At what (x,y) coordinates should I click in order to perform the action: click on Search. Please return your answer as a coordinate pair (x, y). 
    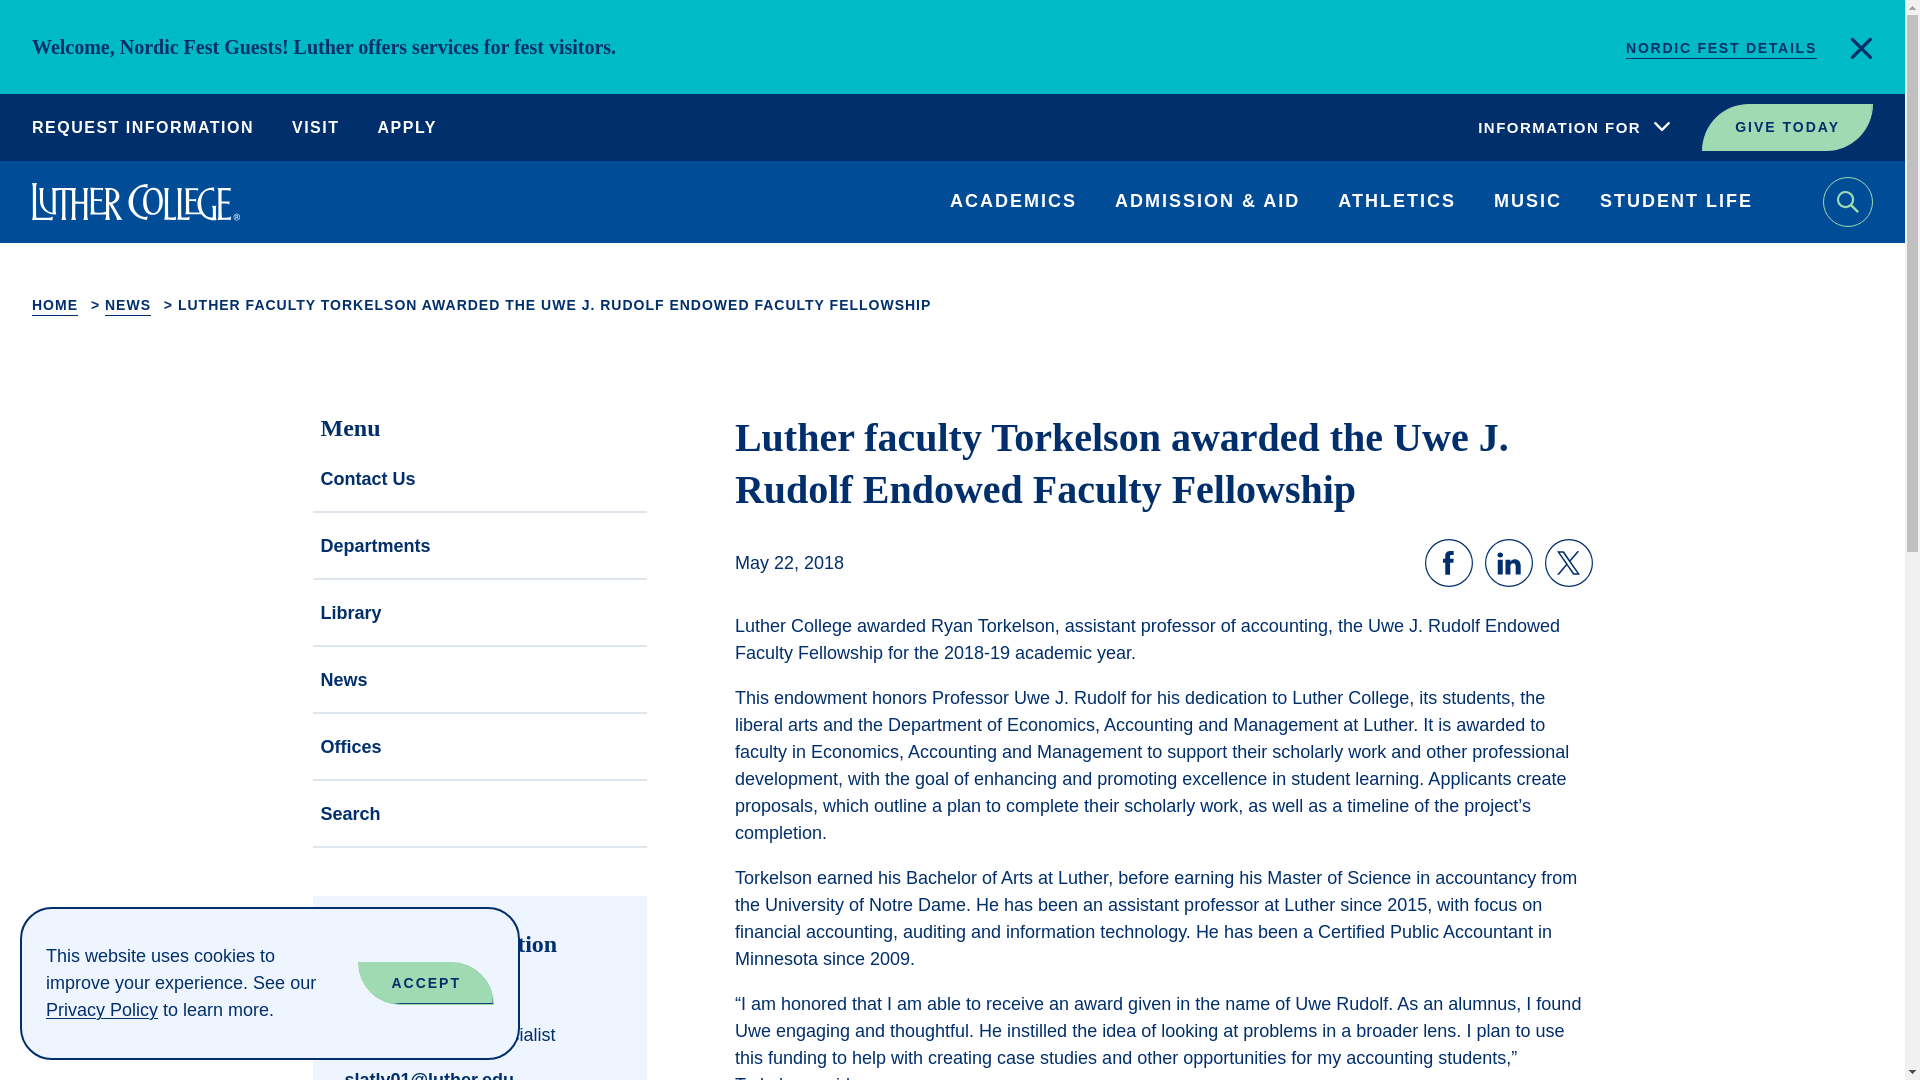
    Looking at the image, I should click on (1848, 202).